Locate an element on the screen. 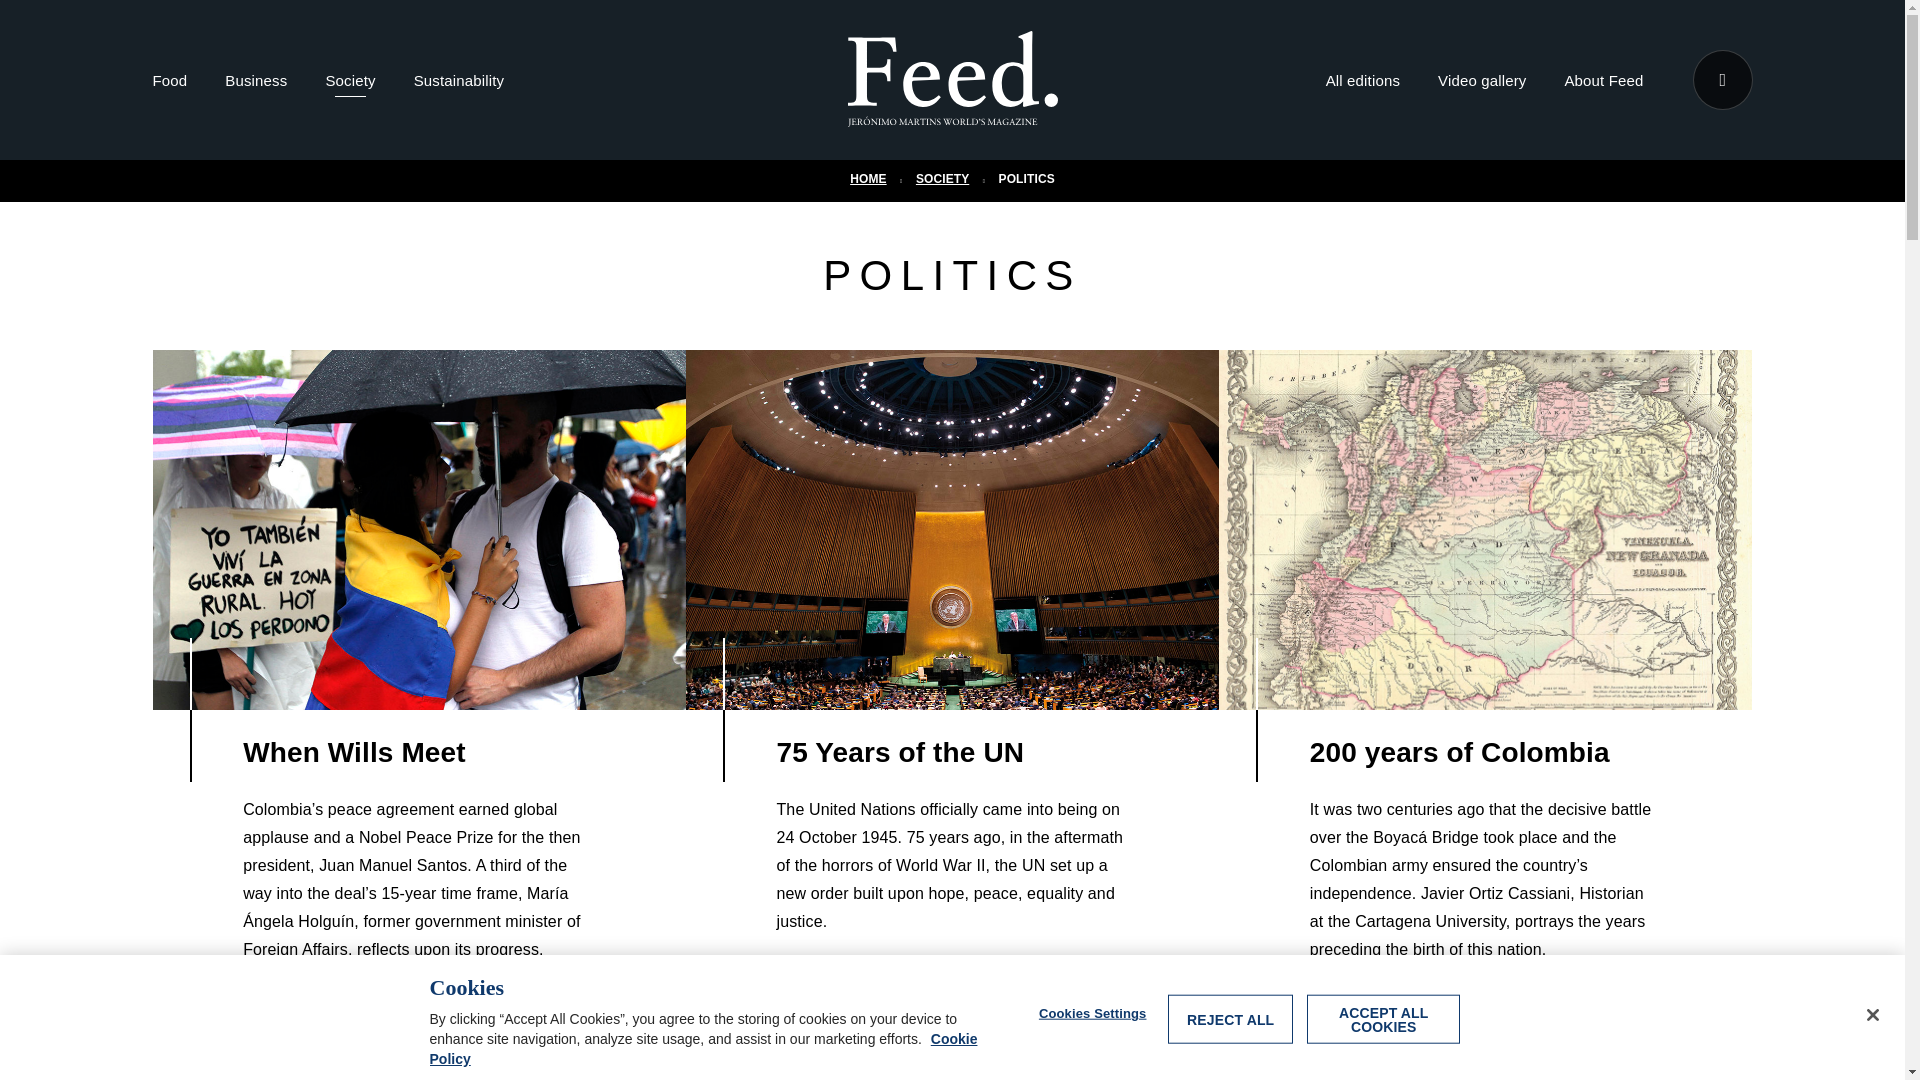 The height and width of the screenshot is (1080, 1920). Go to homepage is located at coordinates (952, 114).